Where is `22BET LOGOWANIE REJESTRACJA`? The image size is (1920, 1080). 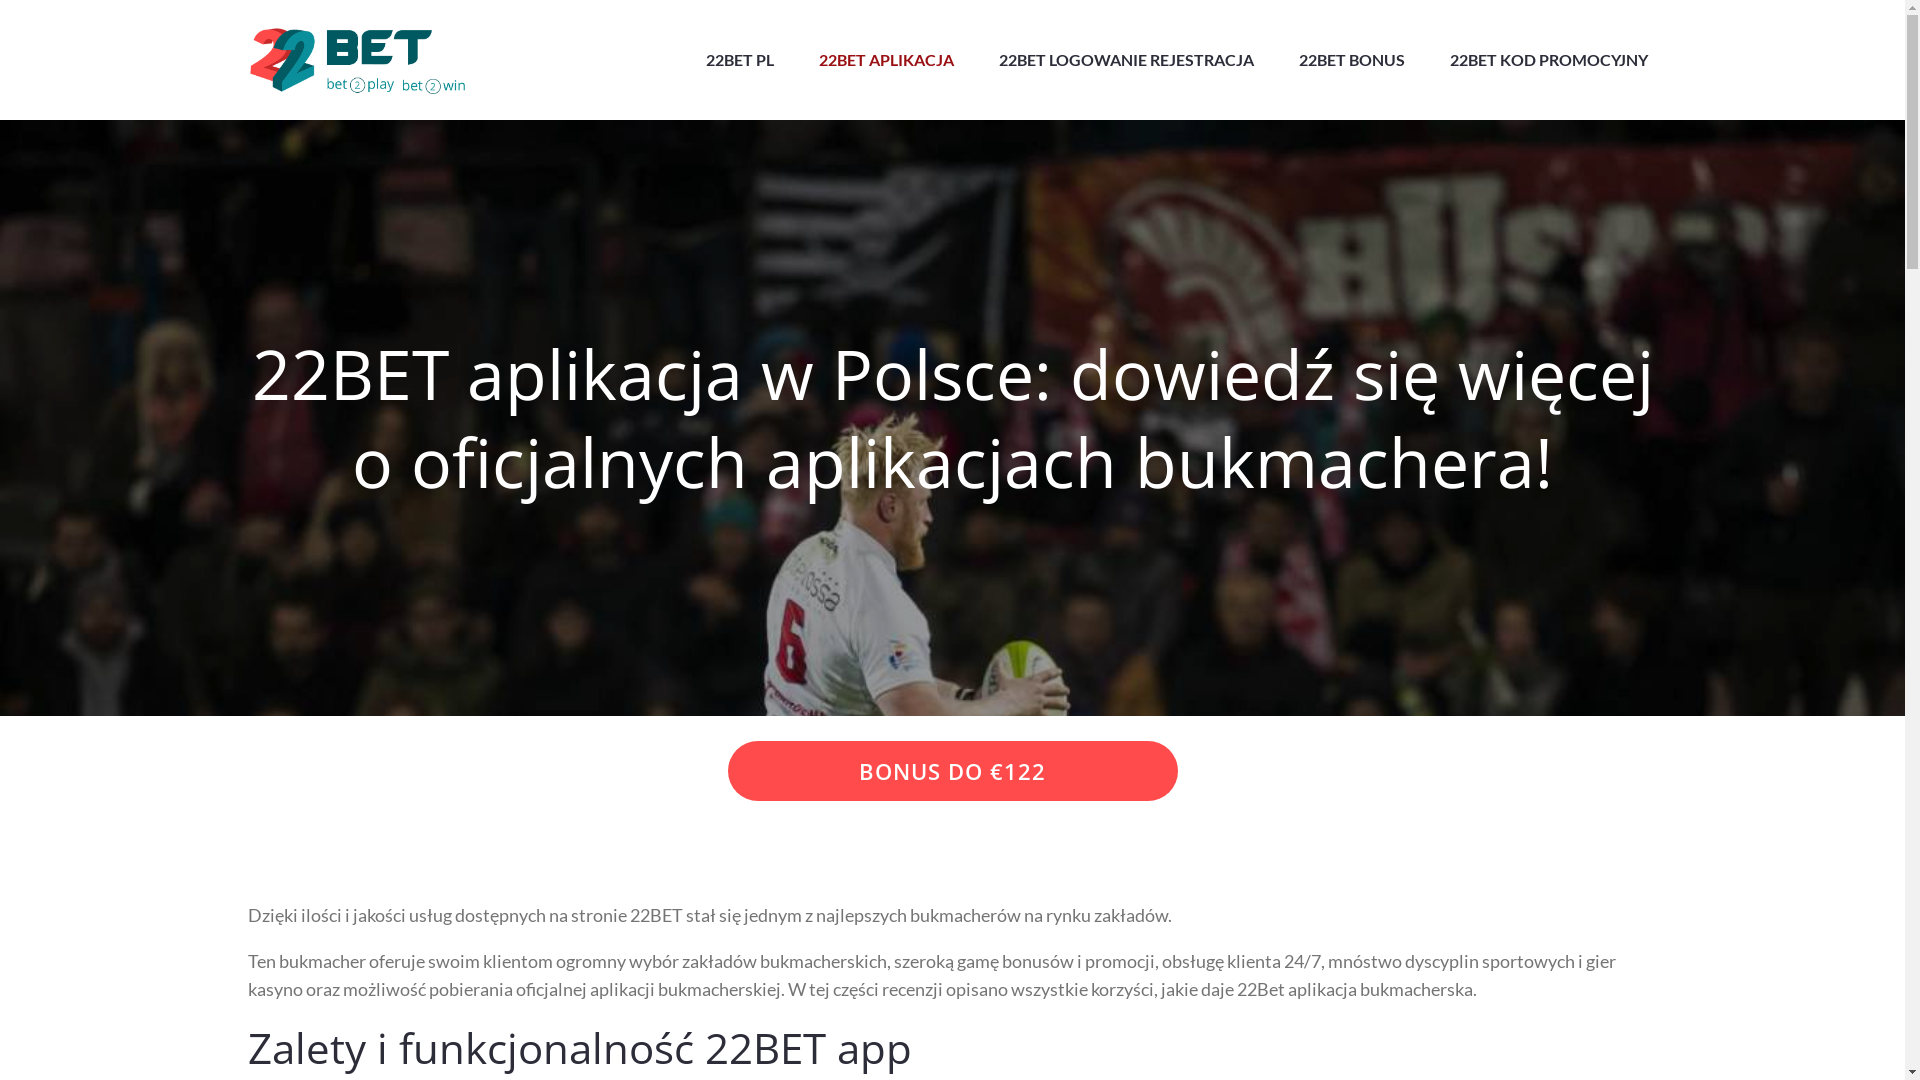 22BET LOGOWANIE REJESTRACJA is located at coordinates (1125, 60).